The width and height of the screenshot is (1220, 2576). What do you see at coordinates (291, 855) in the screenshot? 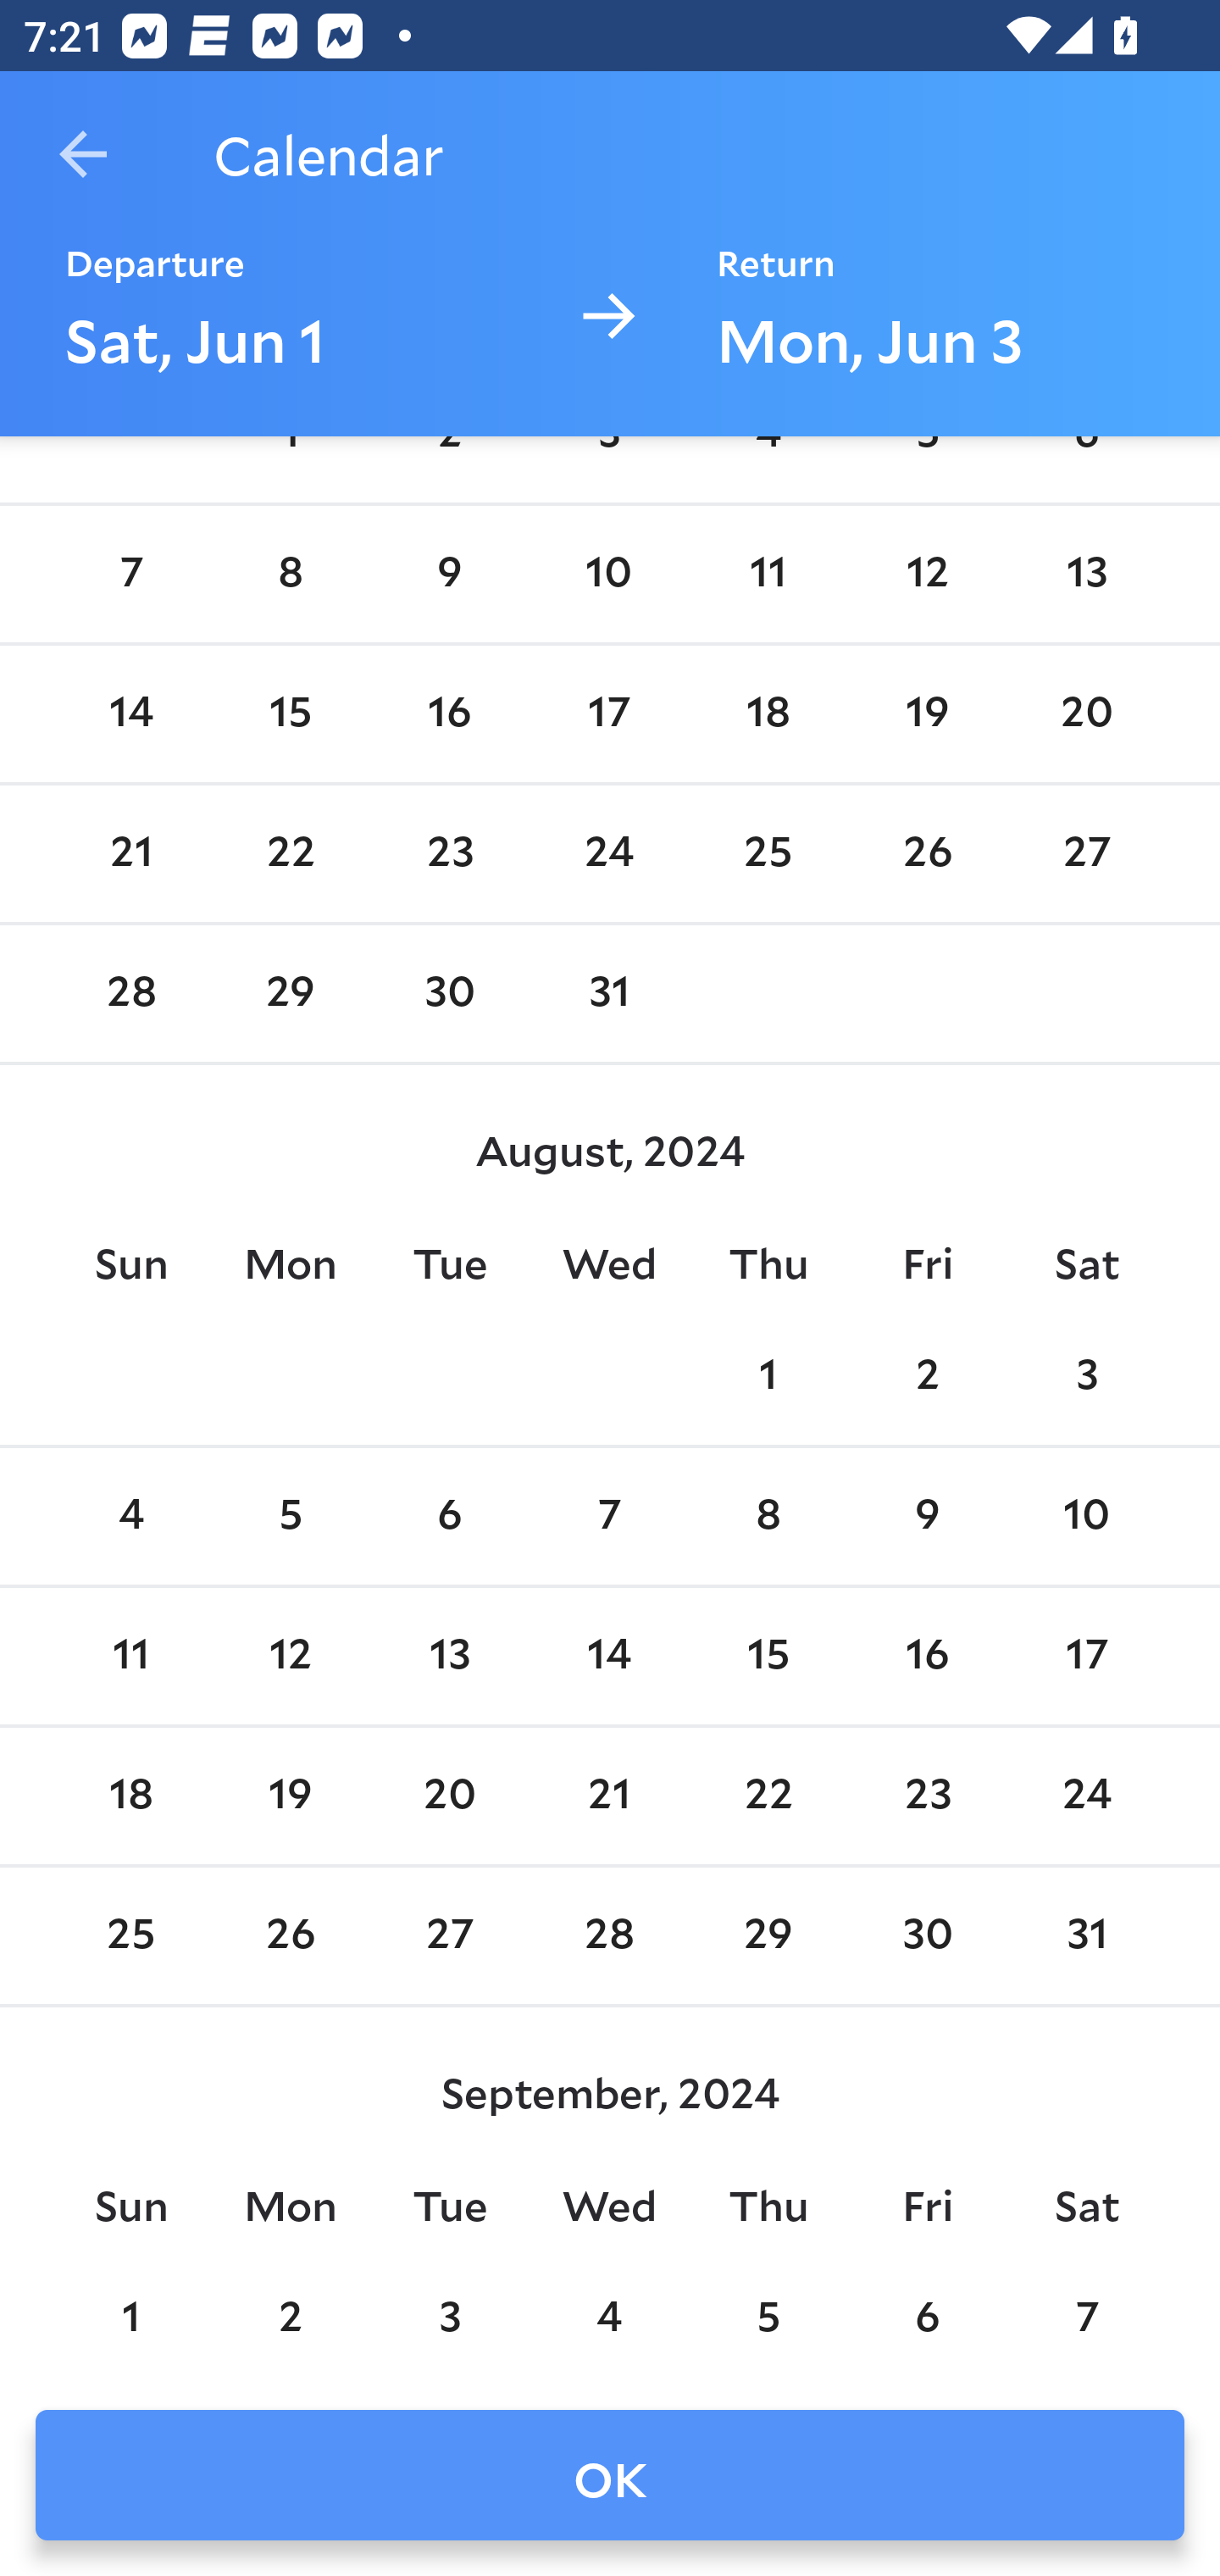
I see `22` at bounding box center [291, 855].